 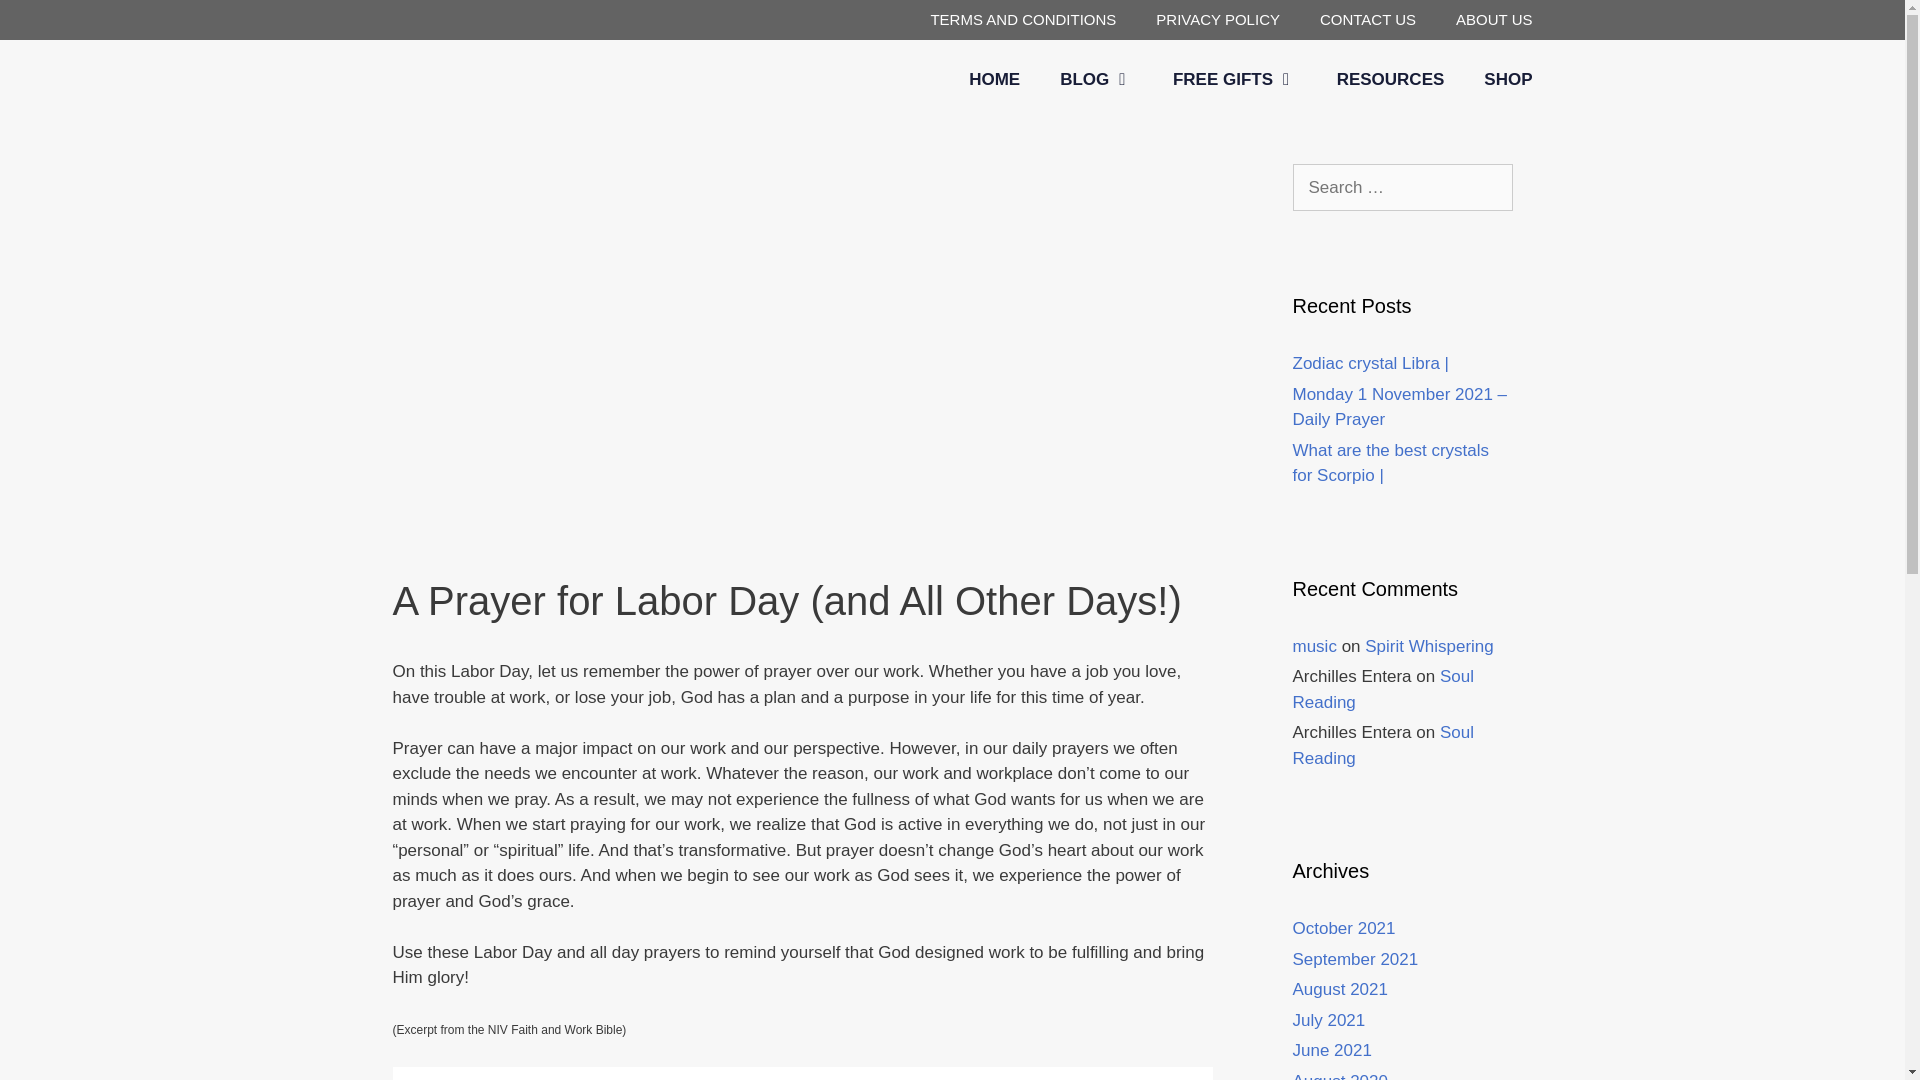 I want to click on SHOP, so click(x=1507, y=80).